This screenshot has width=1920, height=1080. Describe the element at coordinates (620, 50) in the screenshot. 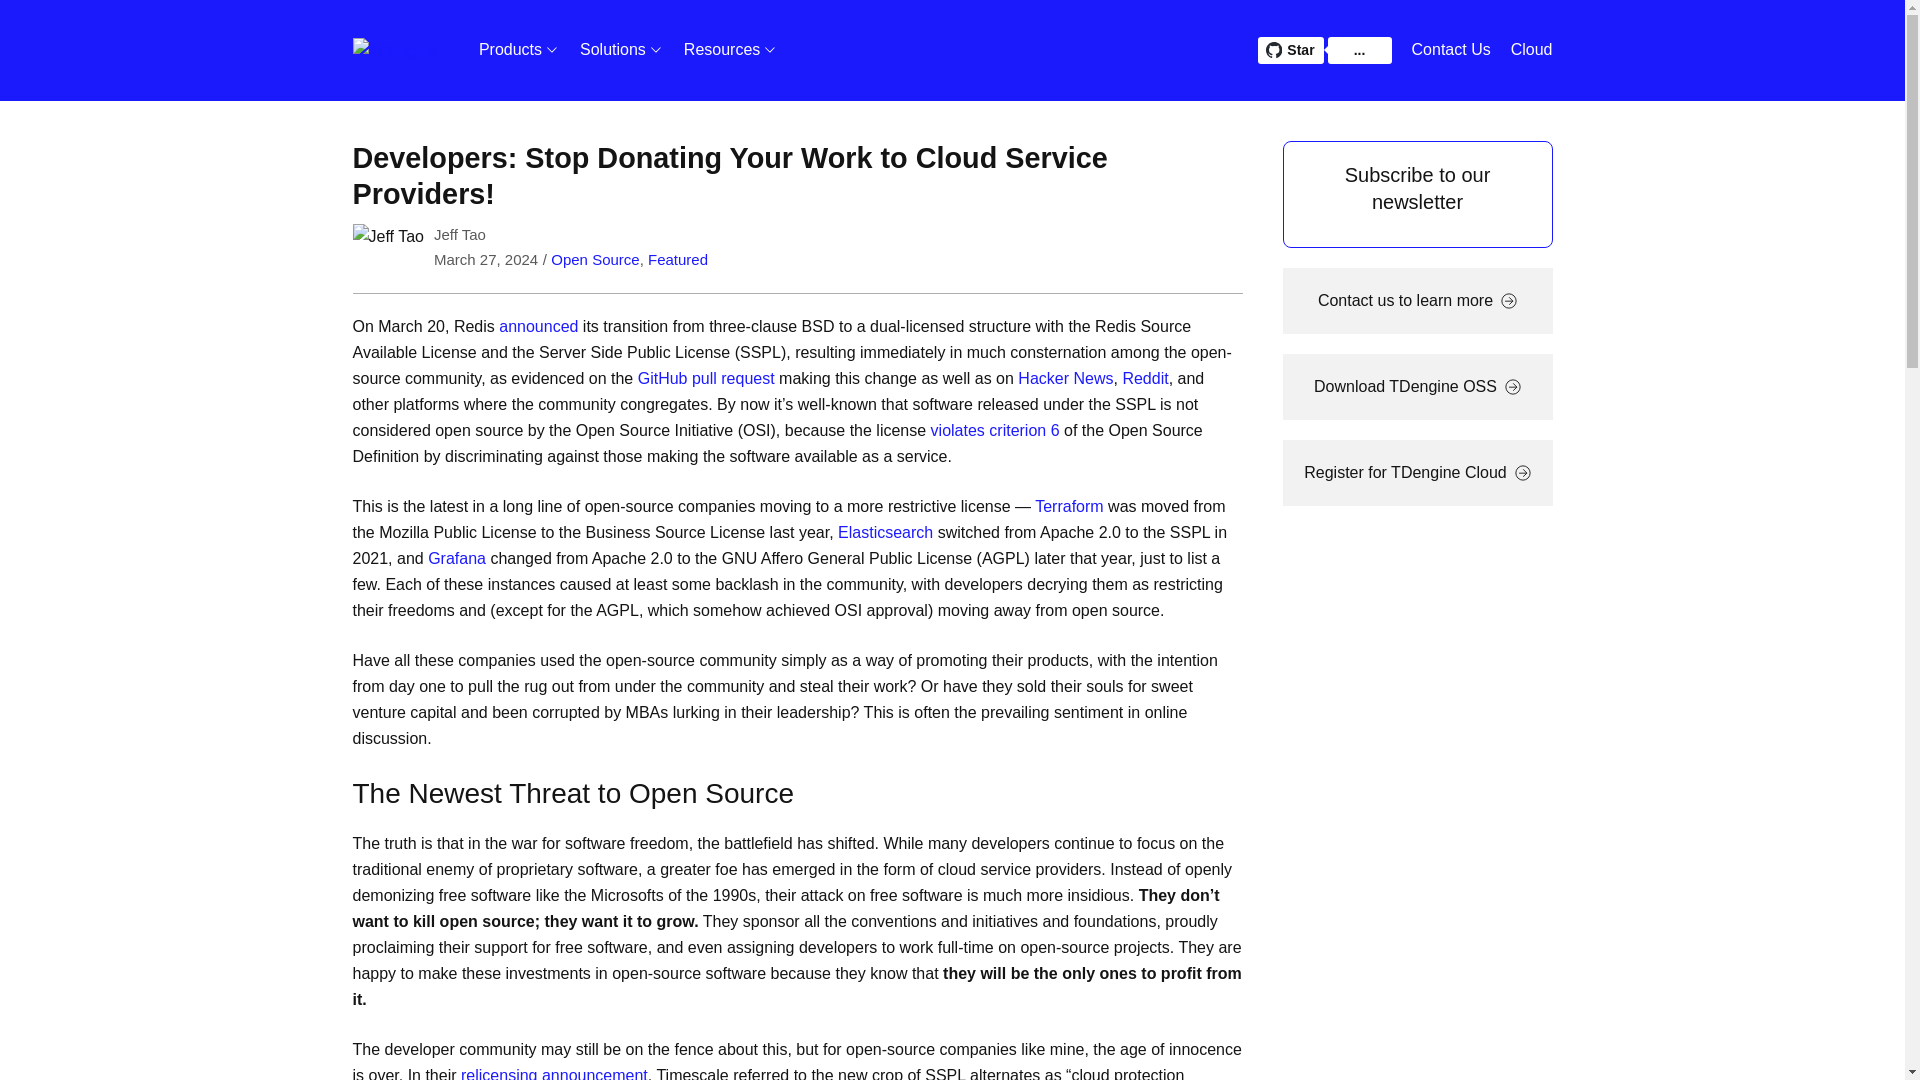

I see `Solutions` at that location.